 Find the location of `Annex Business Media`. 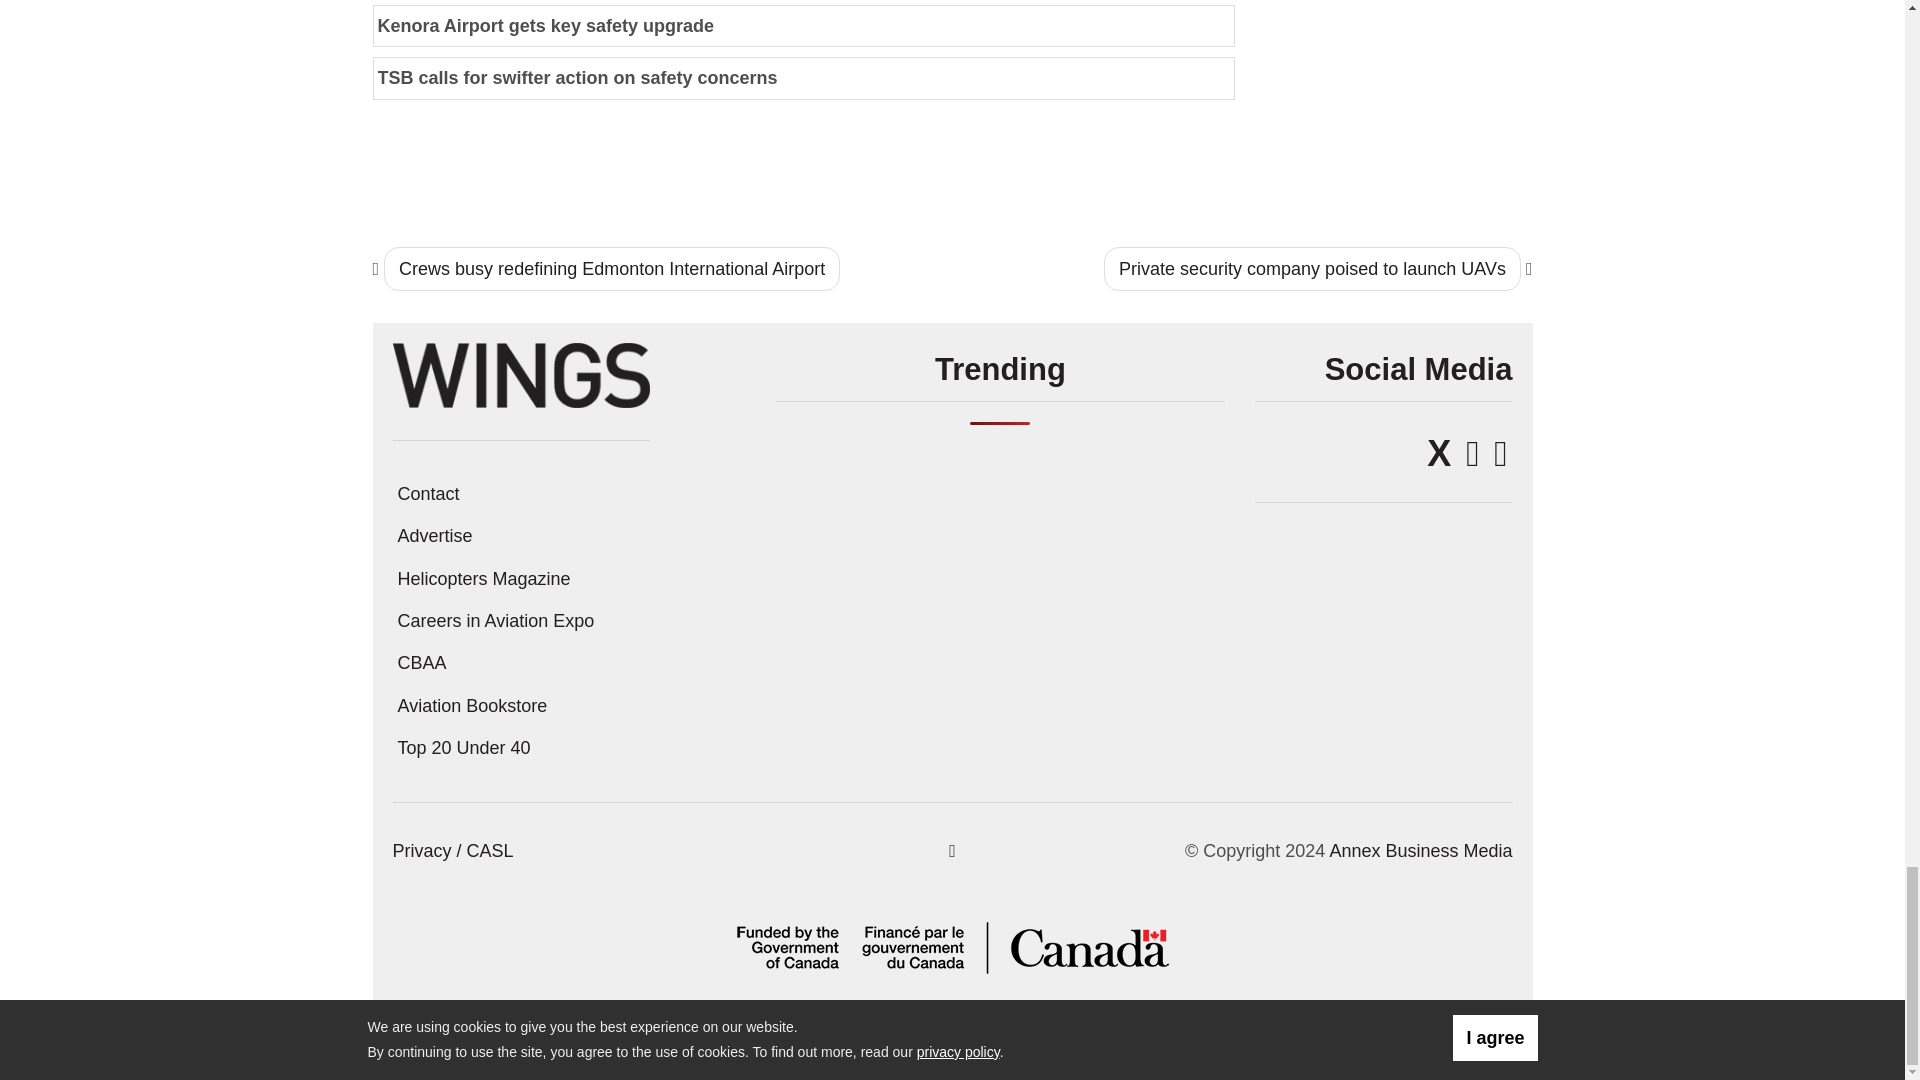

Annex Business Media is located at coordinates (1420, 850).